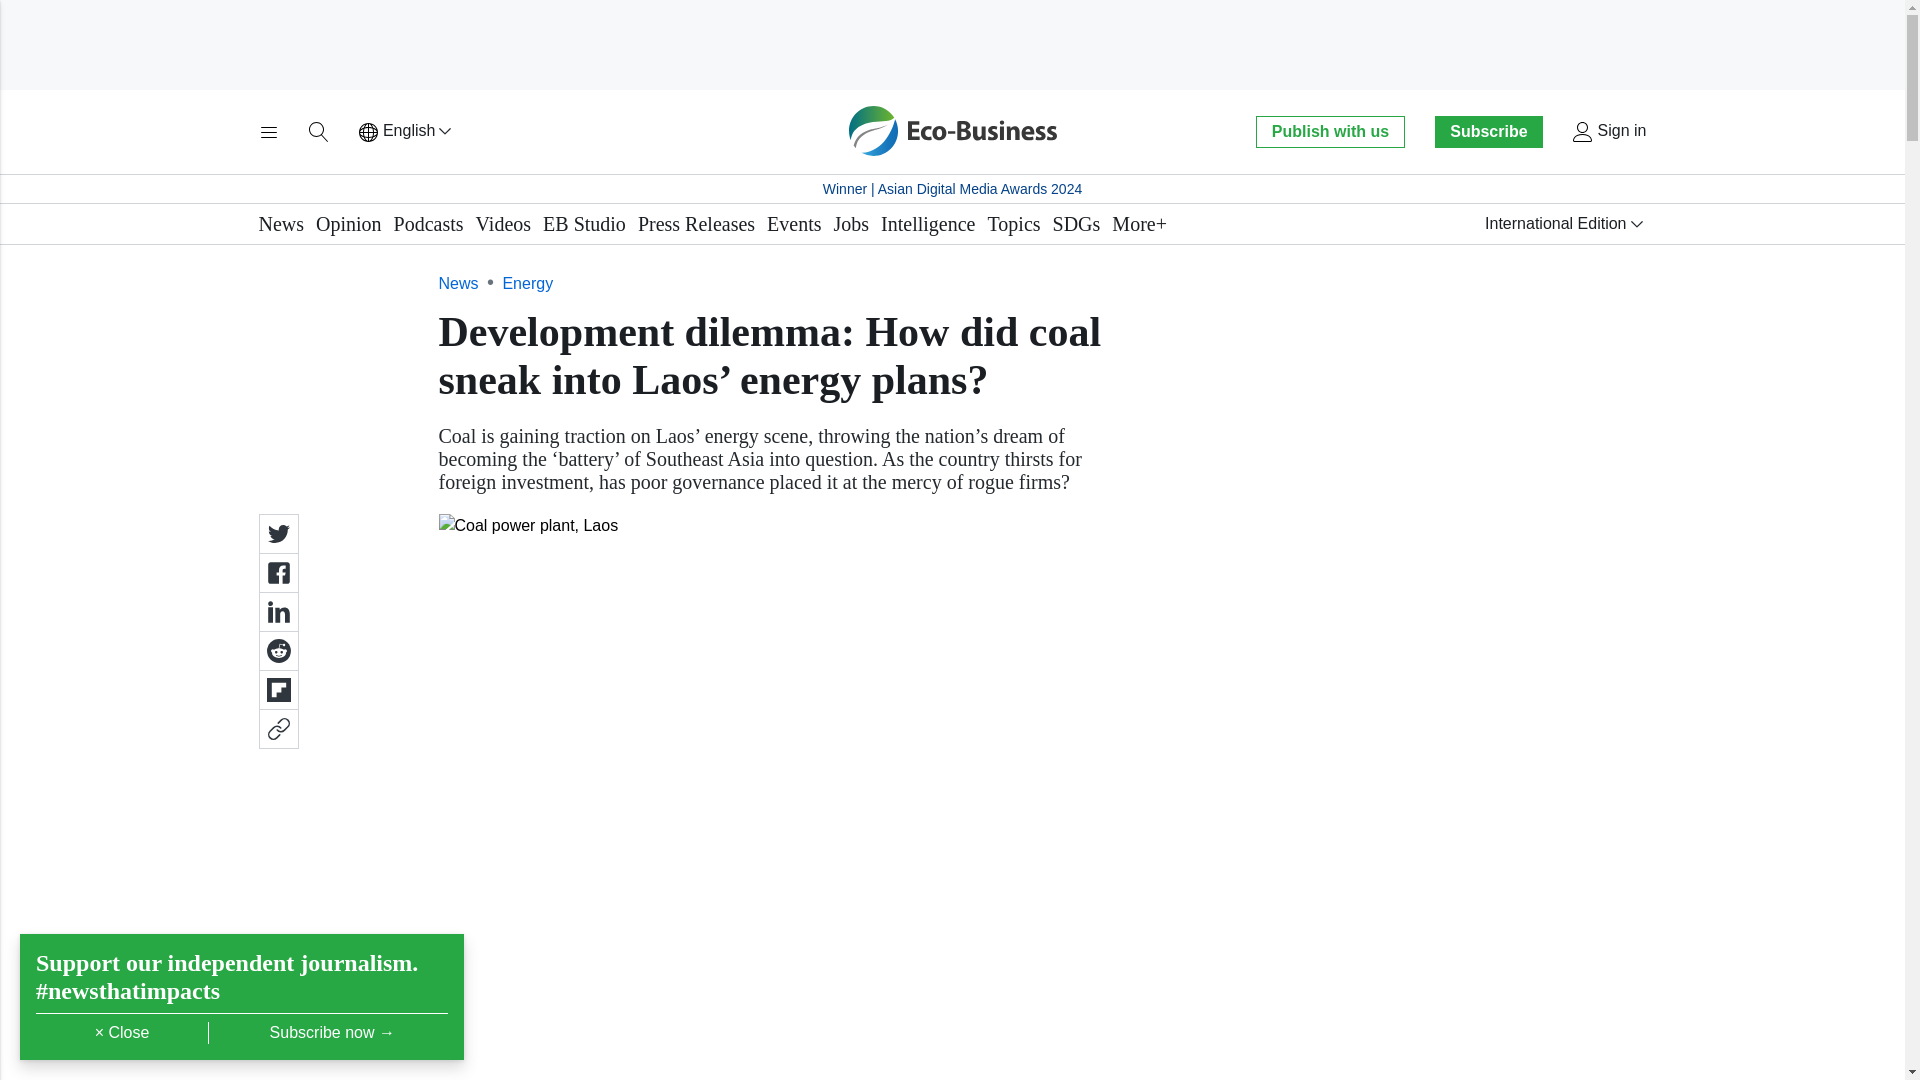 This screenshot has height=1080, width=1920. What do you see at coordinates (696, 224) in the screenshot?
I see `Press Releases` at bounding box center [696, 224].